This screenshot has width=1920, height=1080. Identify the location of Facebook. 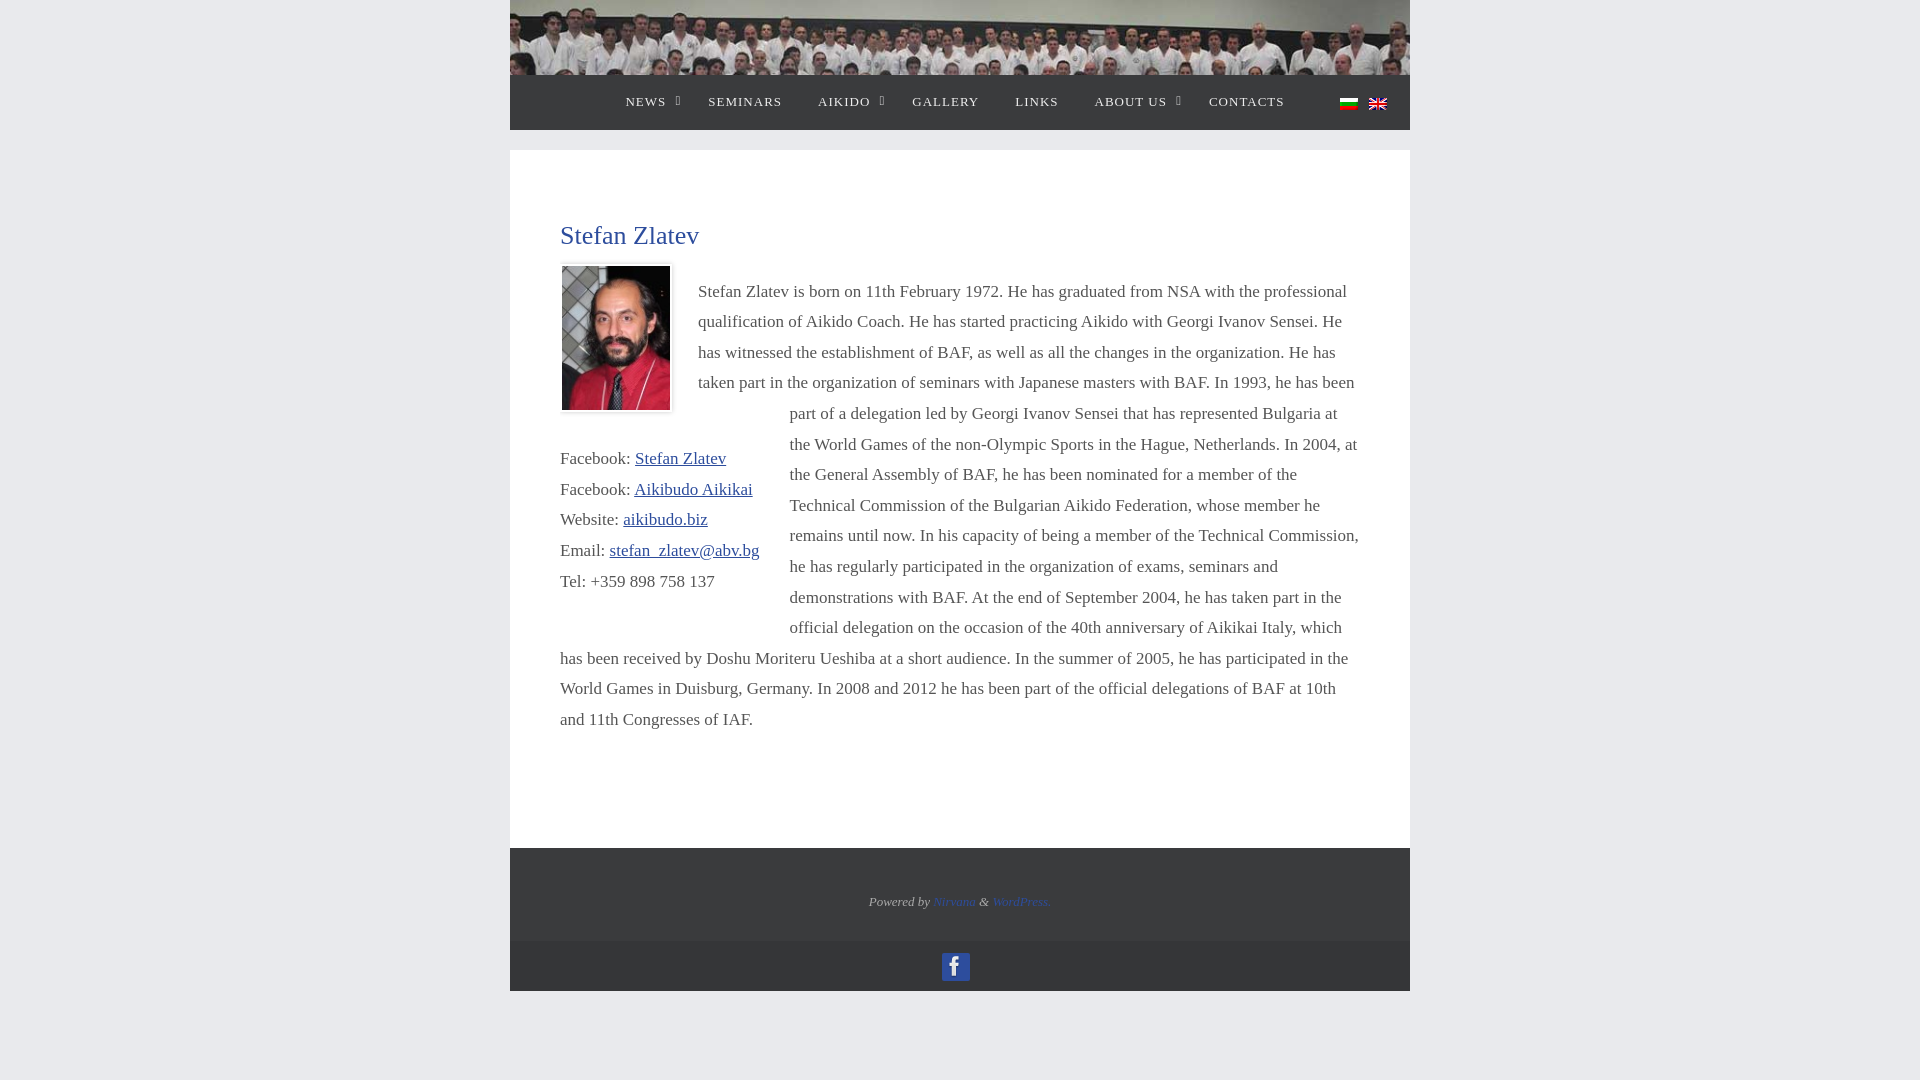
(954, 965).